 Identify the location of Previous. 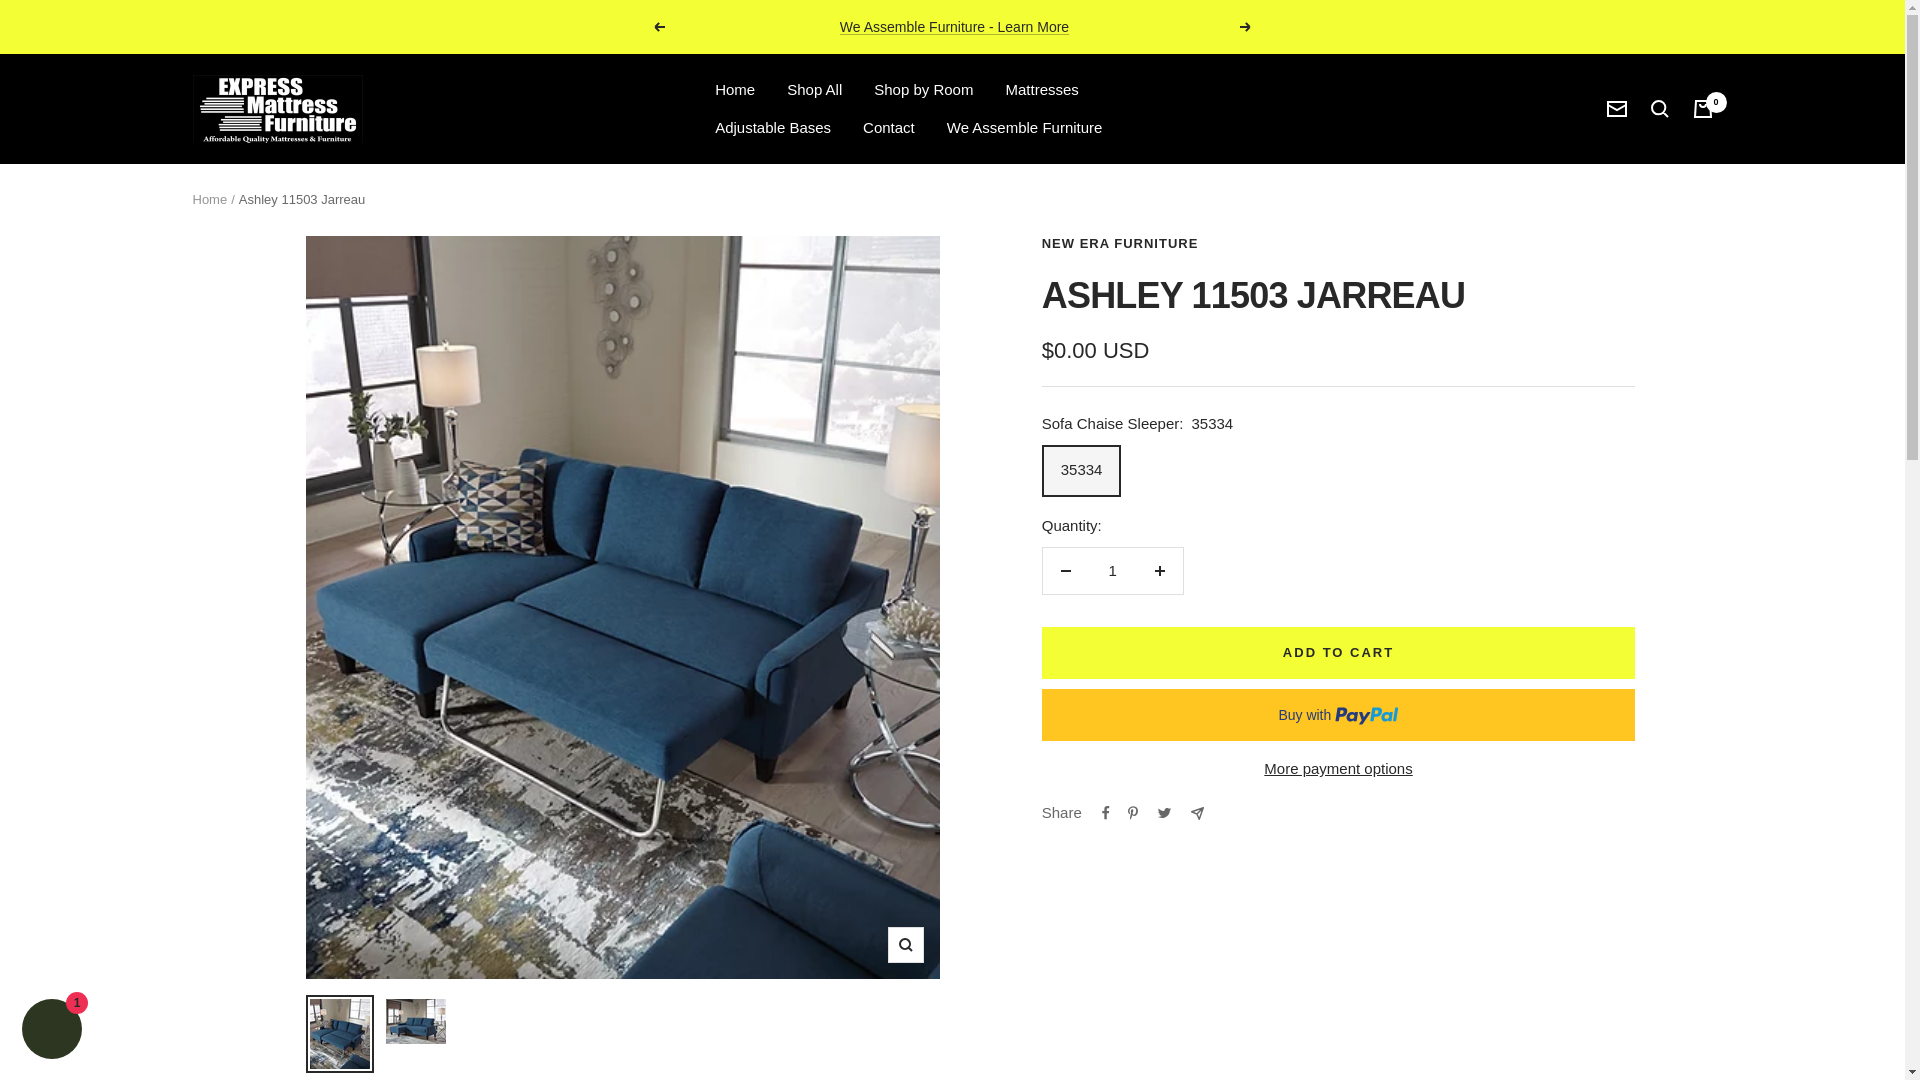
(658, 26).